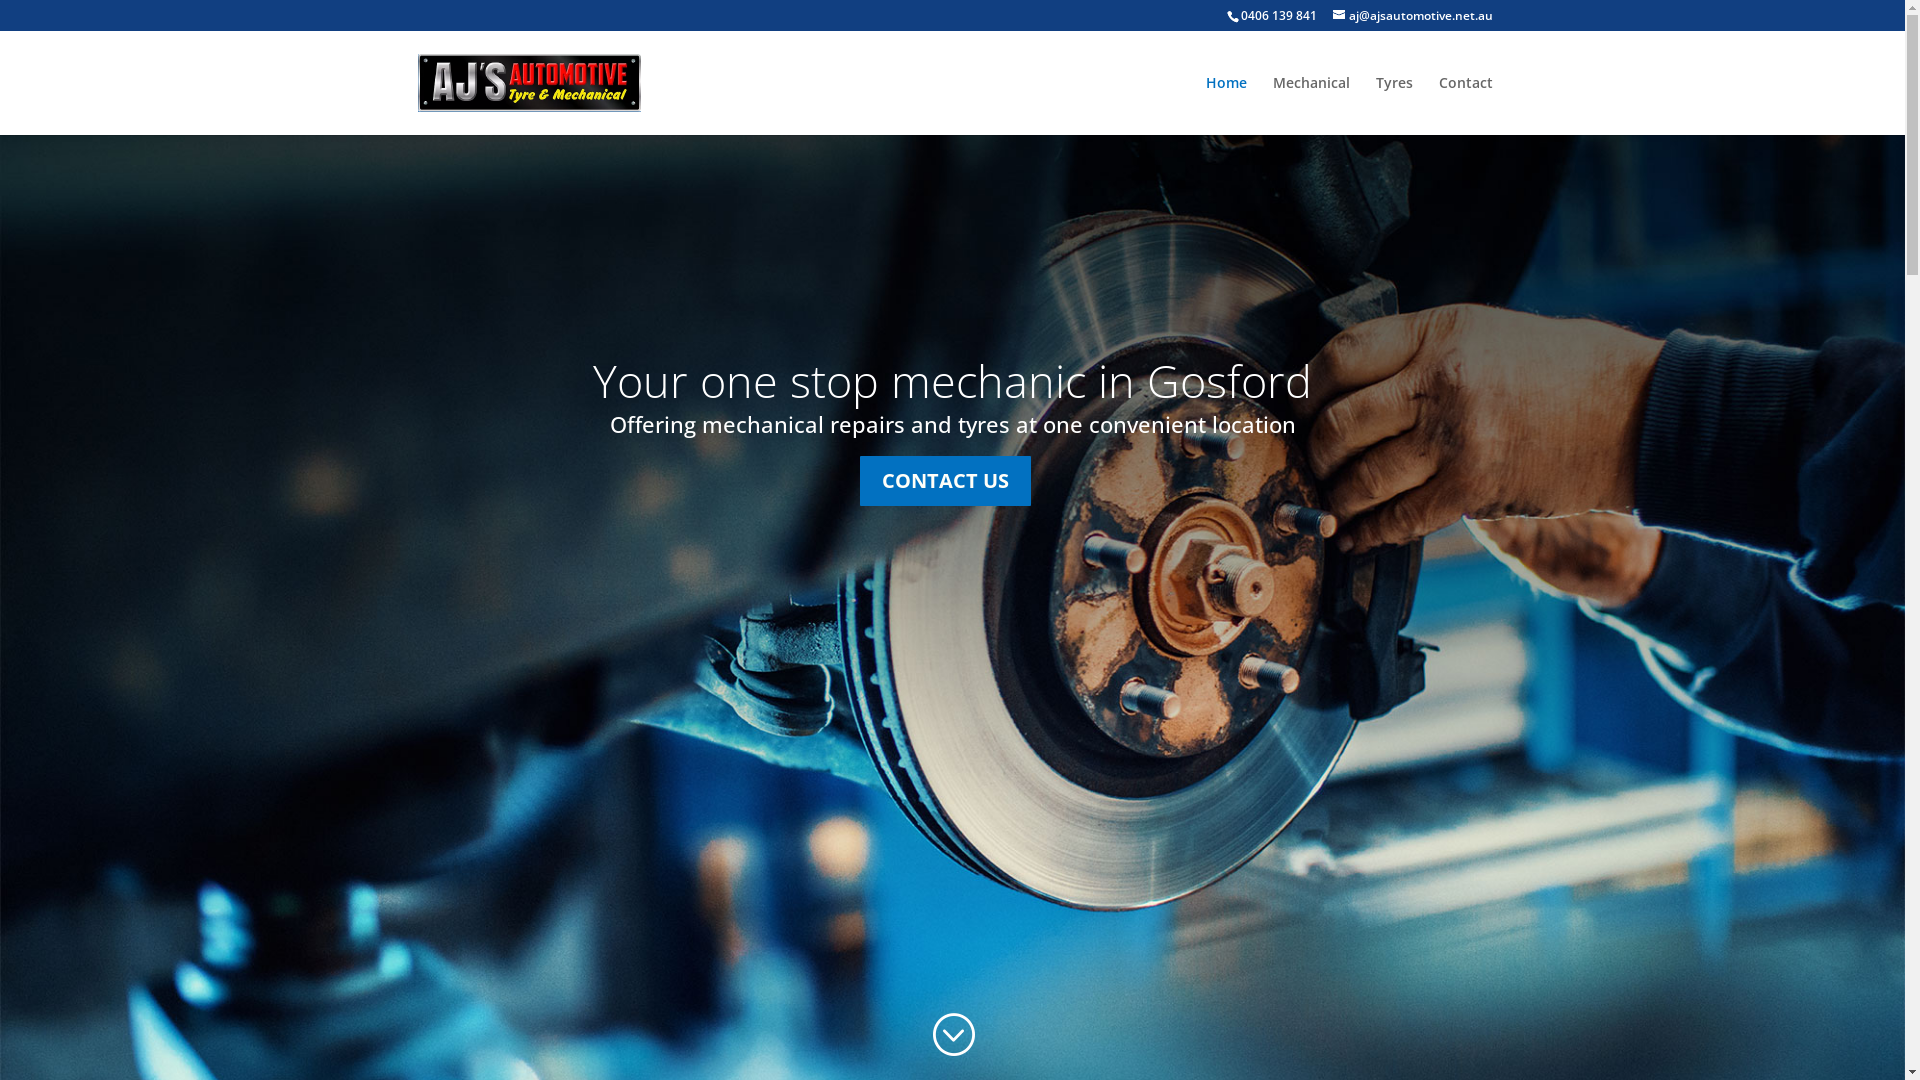 The width and height of the screenshot is (1920, 1080). I want to click on aj@ajsautomotive.net.au, so click(1412, 16).